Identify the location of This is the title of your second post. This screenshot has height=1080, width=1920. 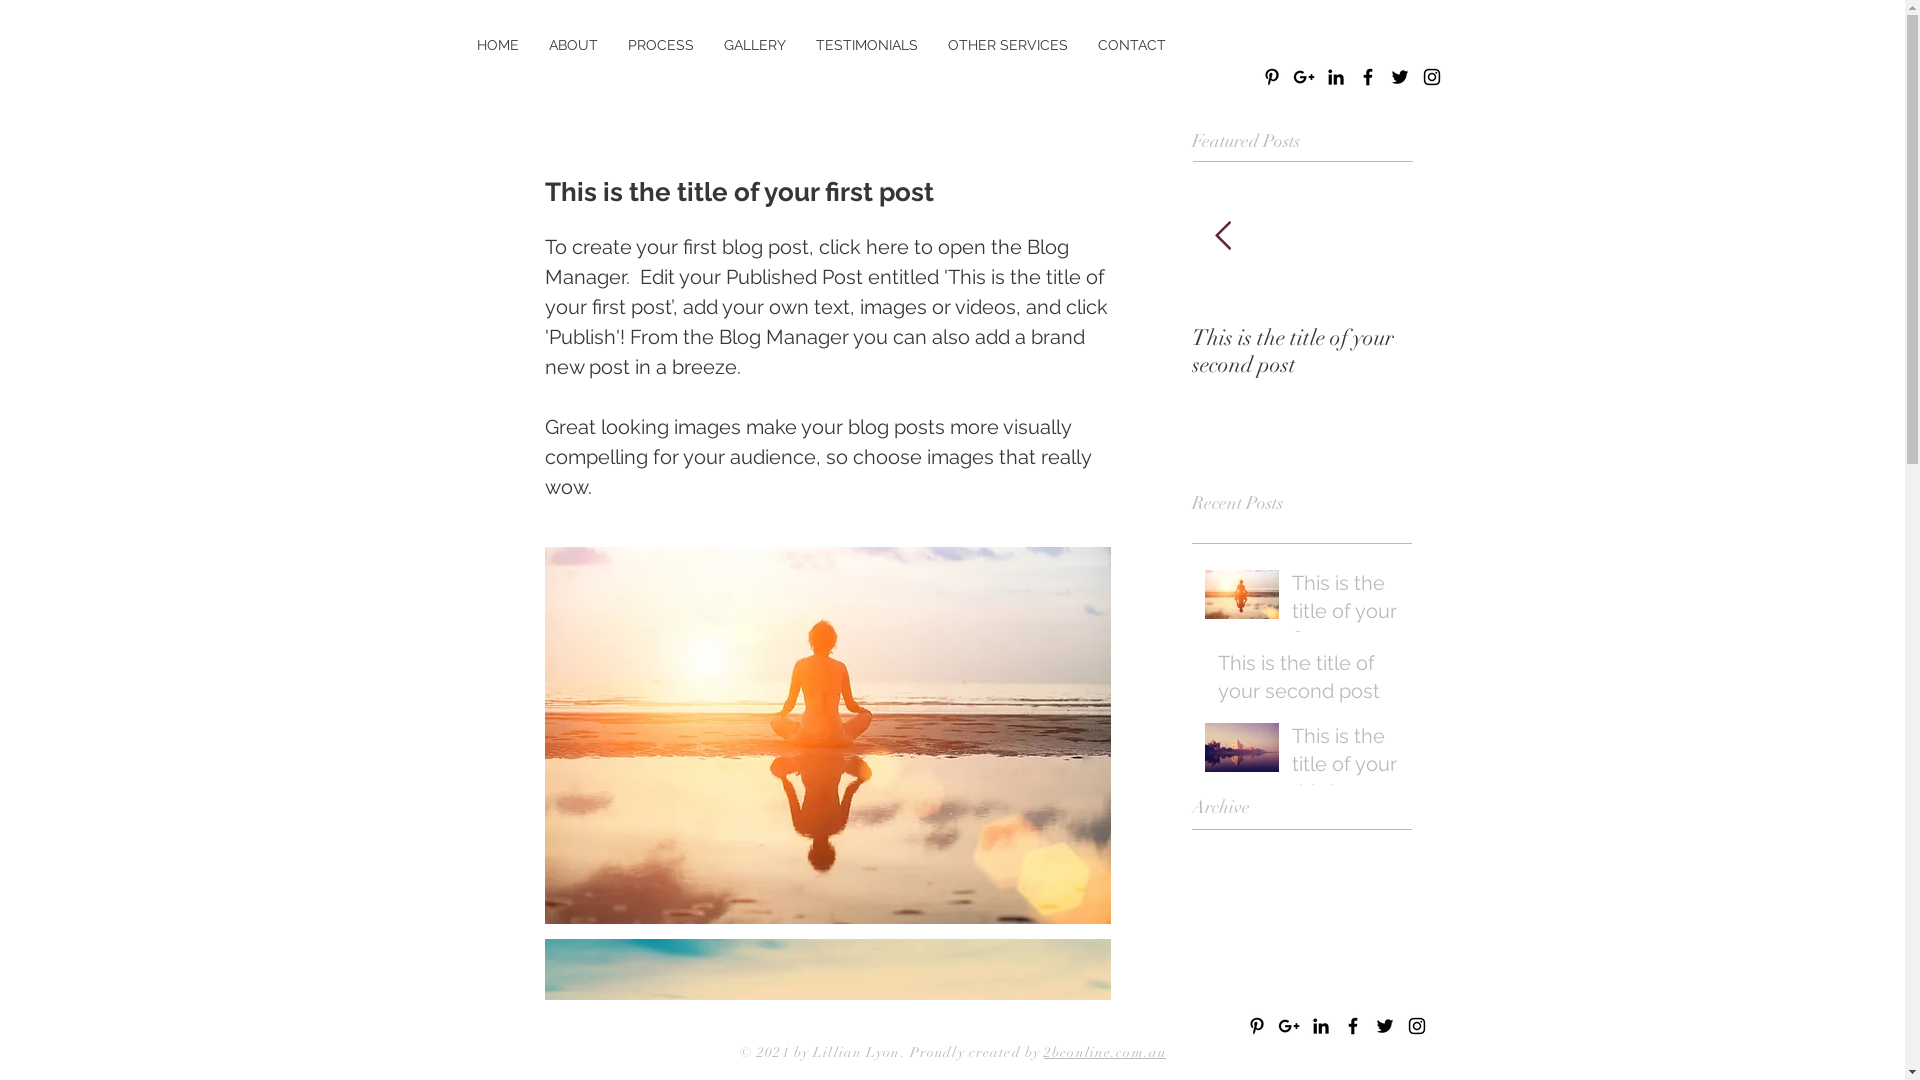
(1309, 681).